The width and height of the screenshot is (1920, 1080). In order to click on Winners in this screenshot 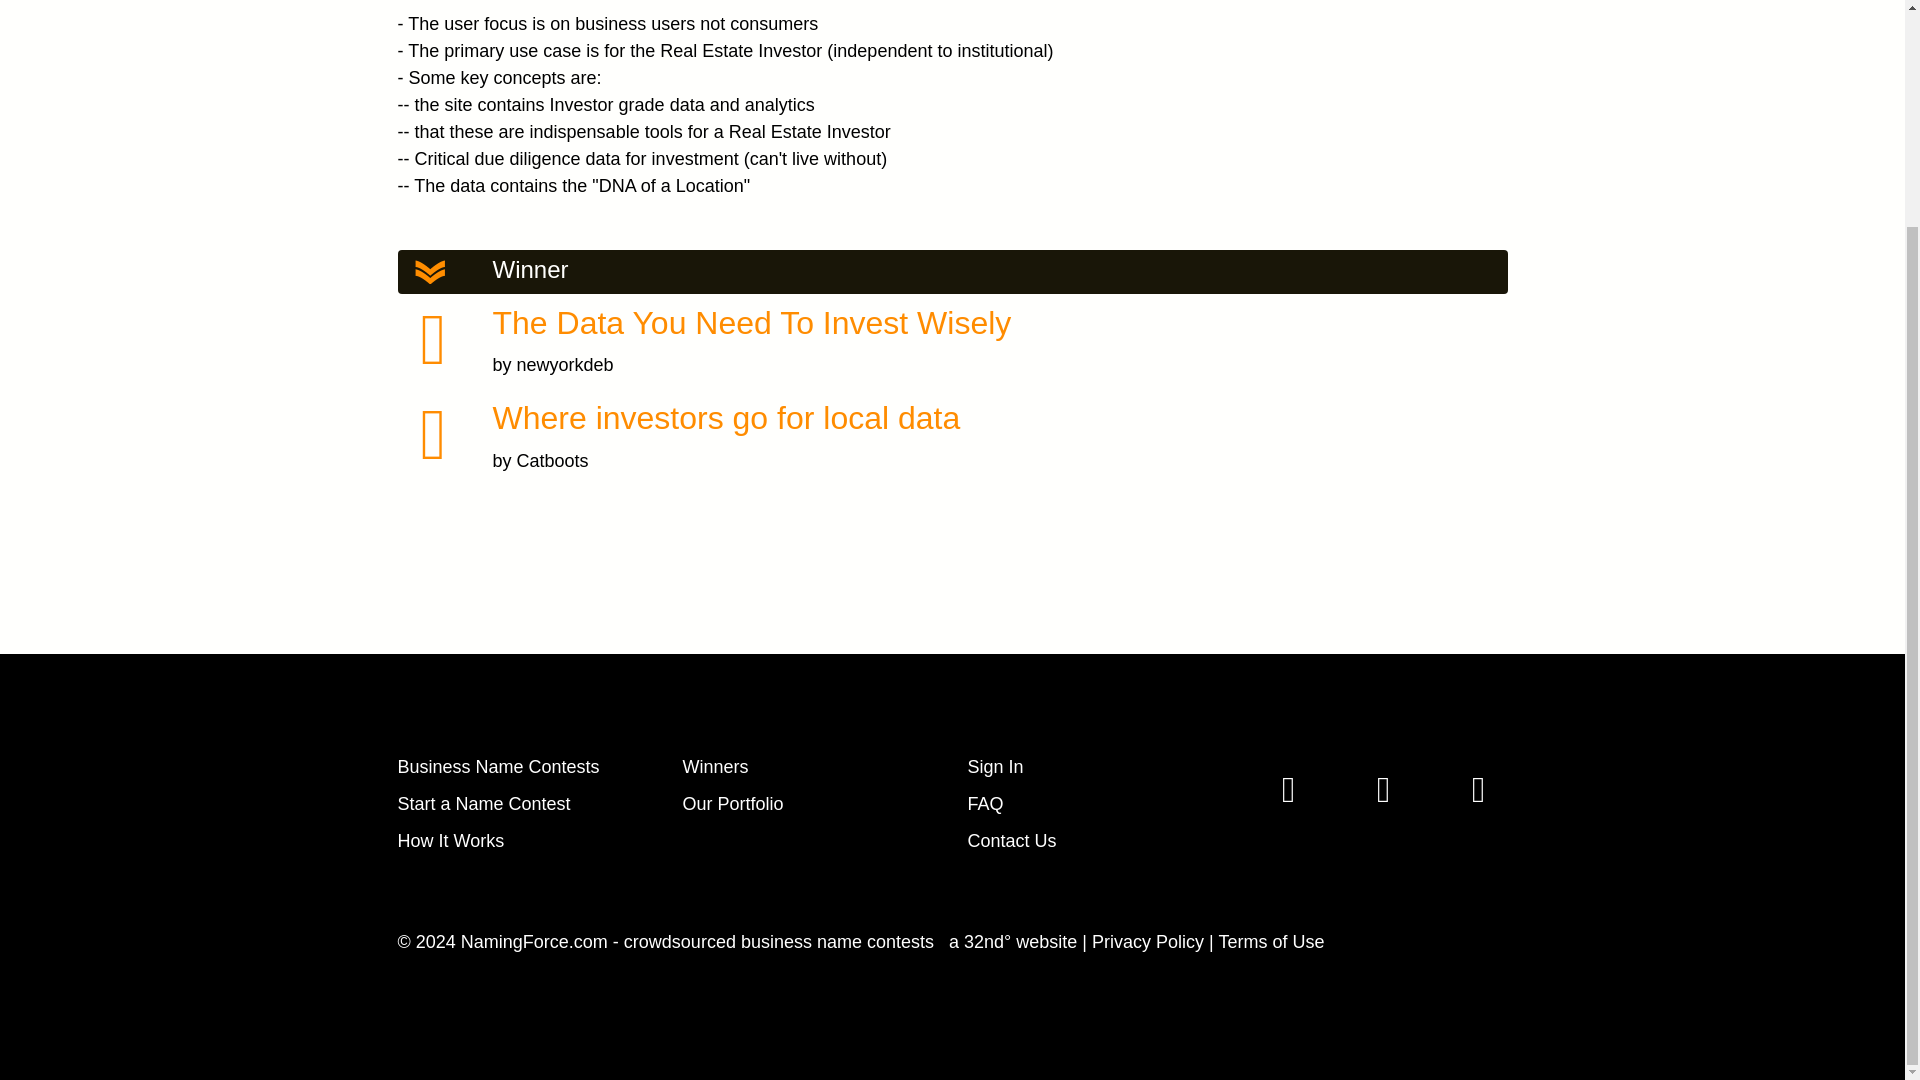, I will do `click(714, 766)`.